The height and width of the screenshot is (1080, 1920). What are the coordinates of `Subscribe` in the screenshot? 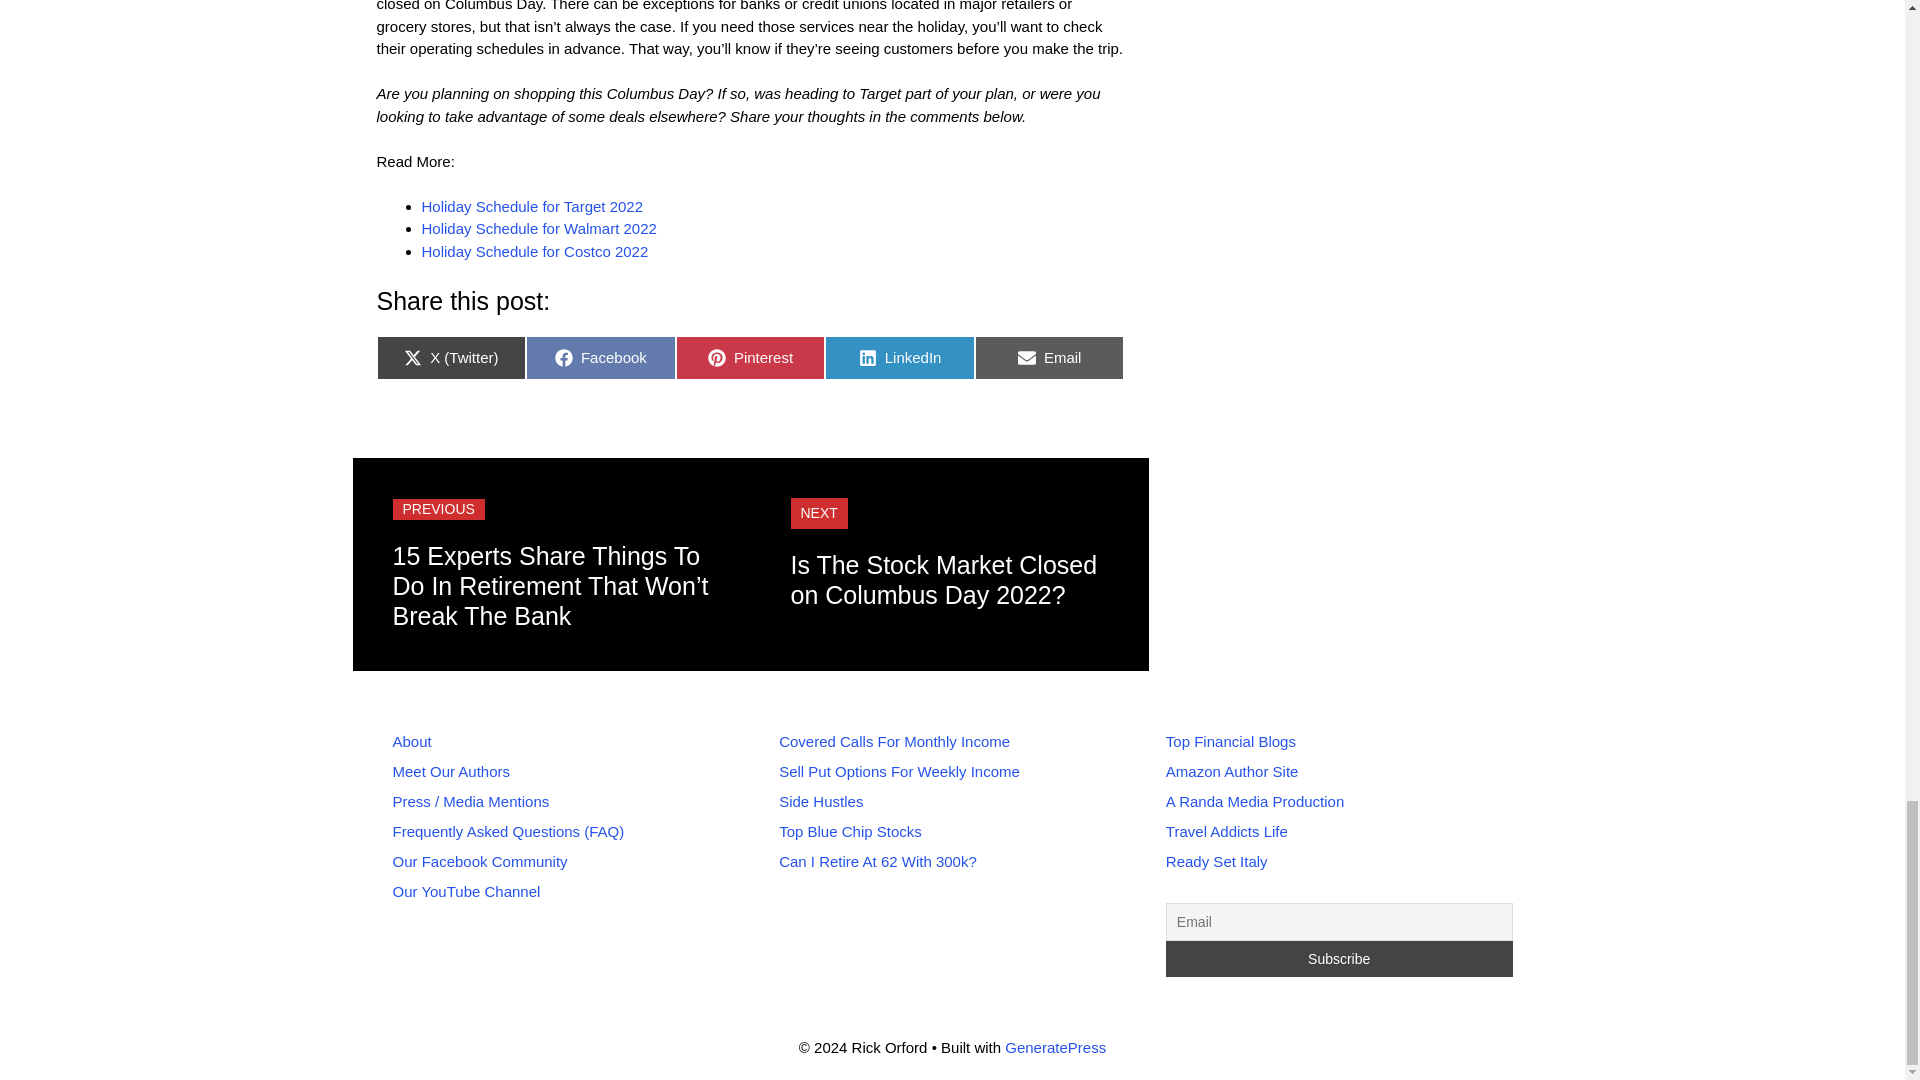 It's located at (1338, 958).